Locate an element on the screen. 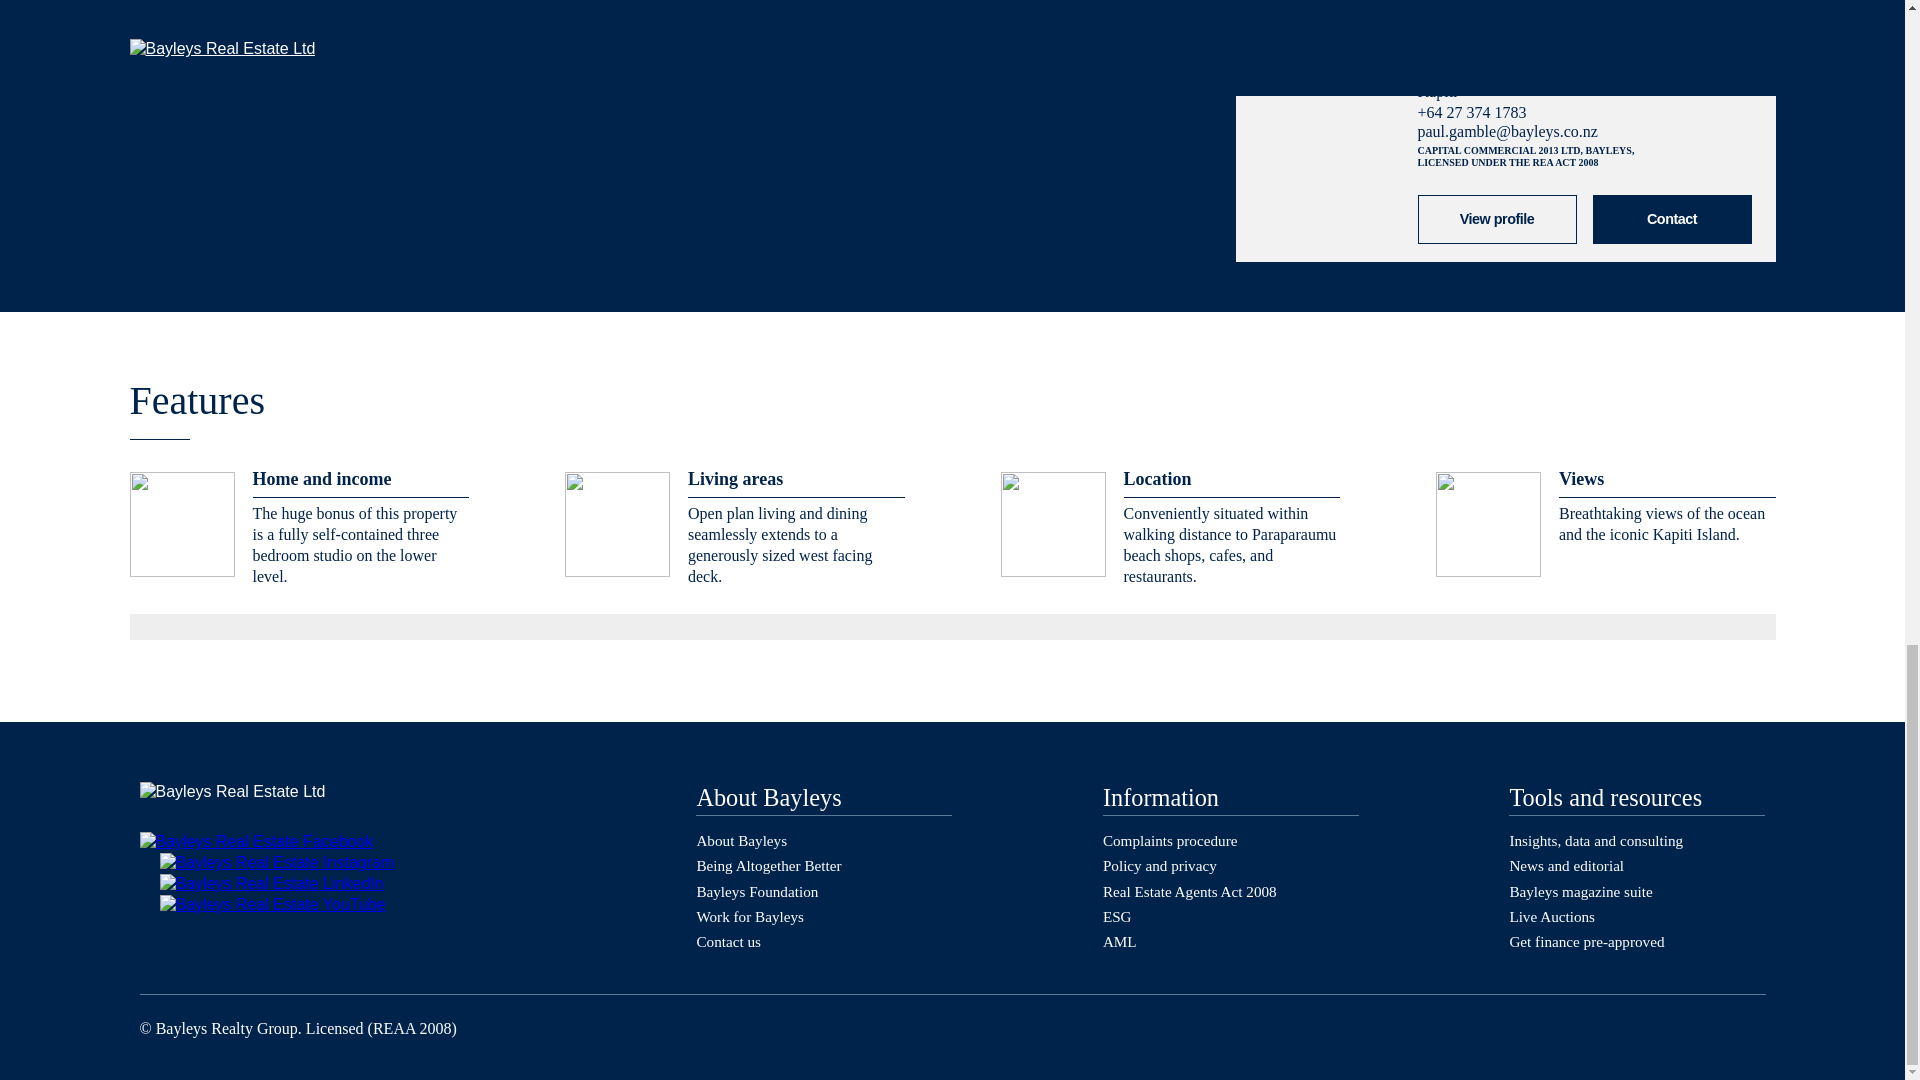 The height and width of the screenshot is (1080, 1920). Complaints procedure is located at coordinates (1170, 840).